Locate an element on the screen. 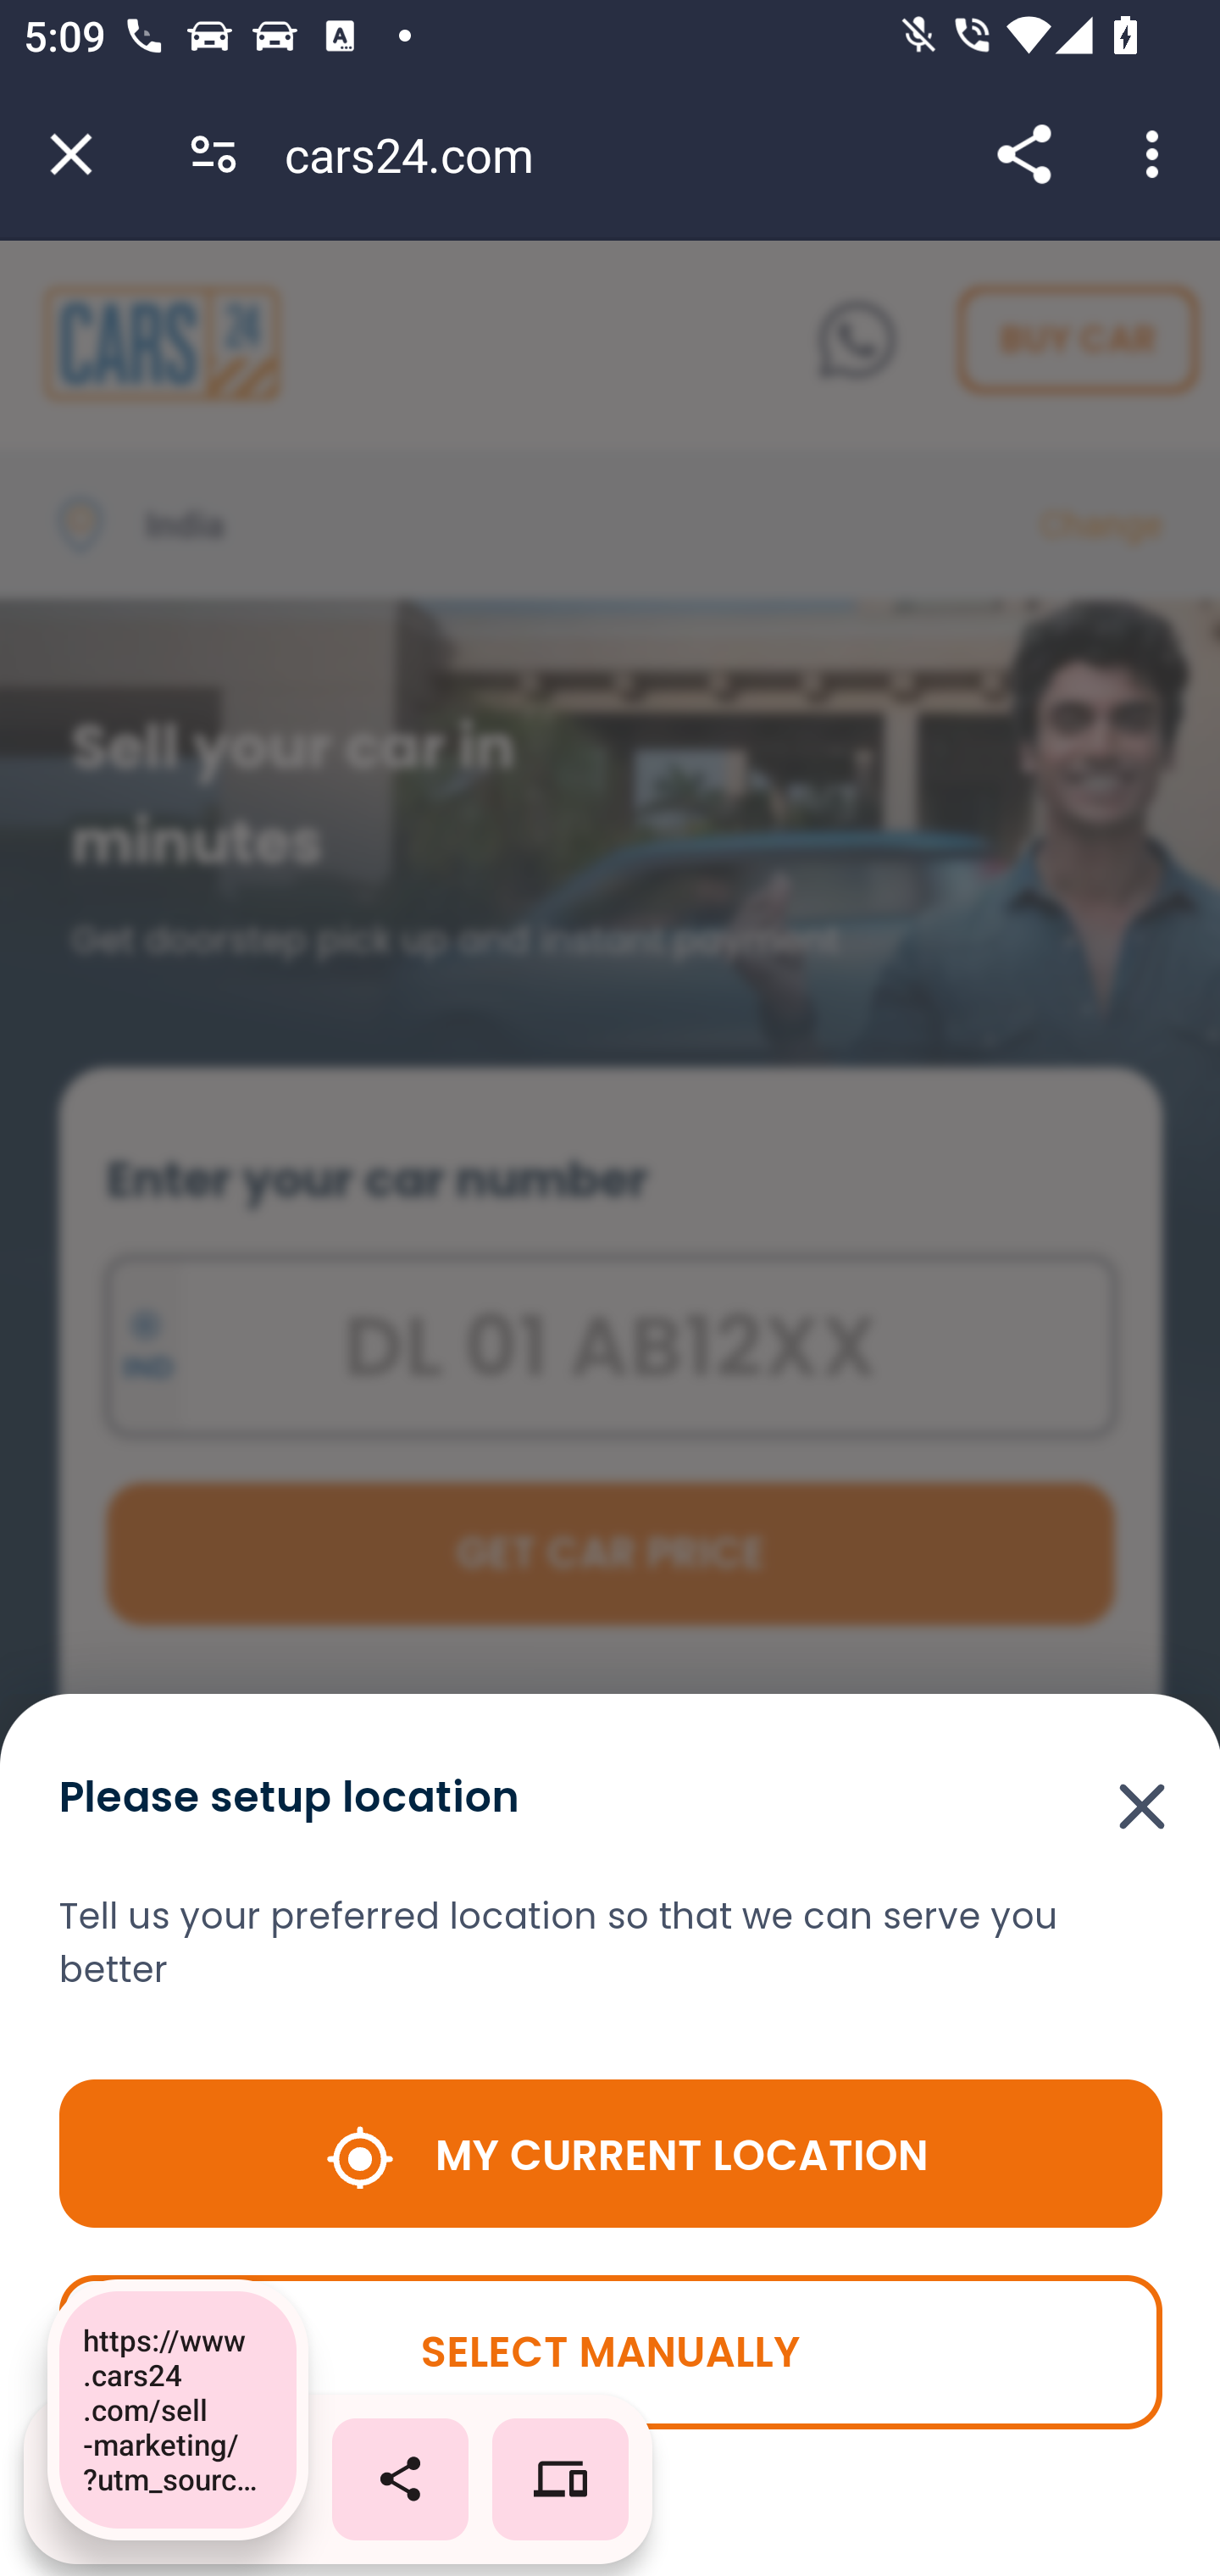 The width and height of the screenshot is (1220, 2576). Share is located at coordinates (1023, 154).